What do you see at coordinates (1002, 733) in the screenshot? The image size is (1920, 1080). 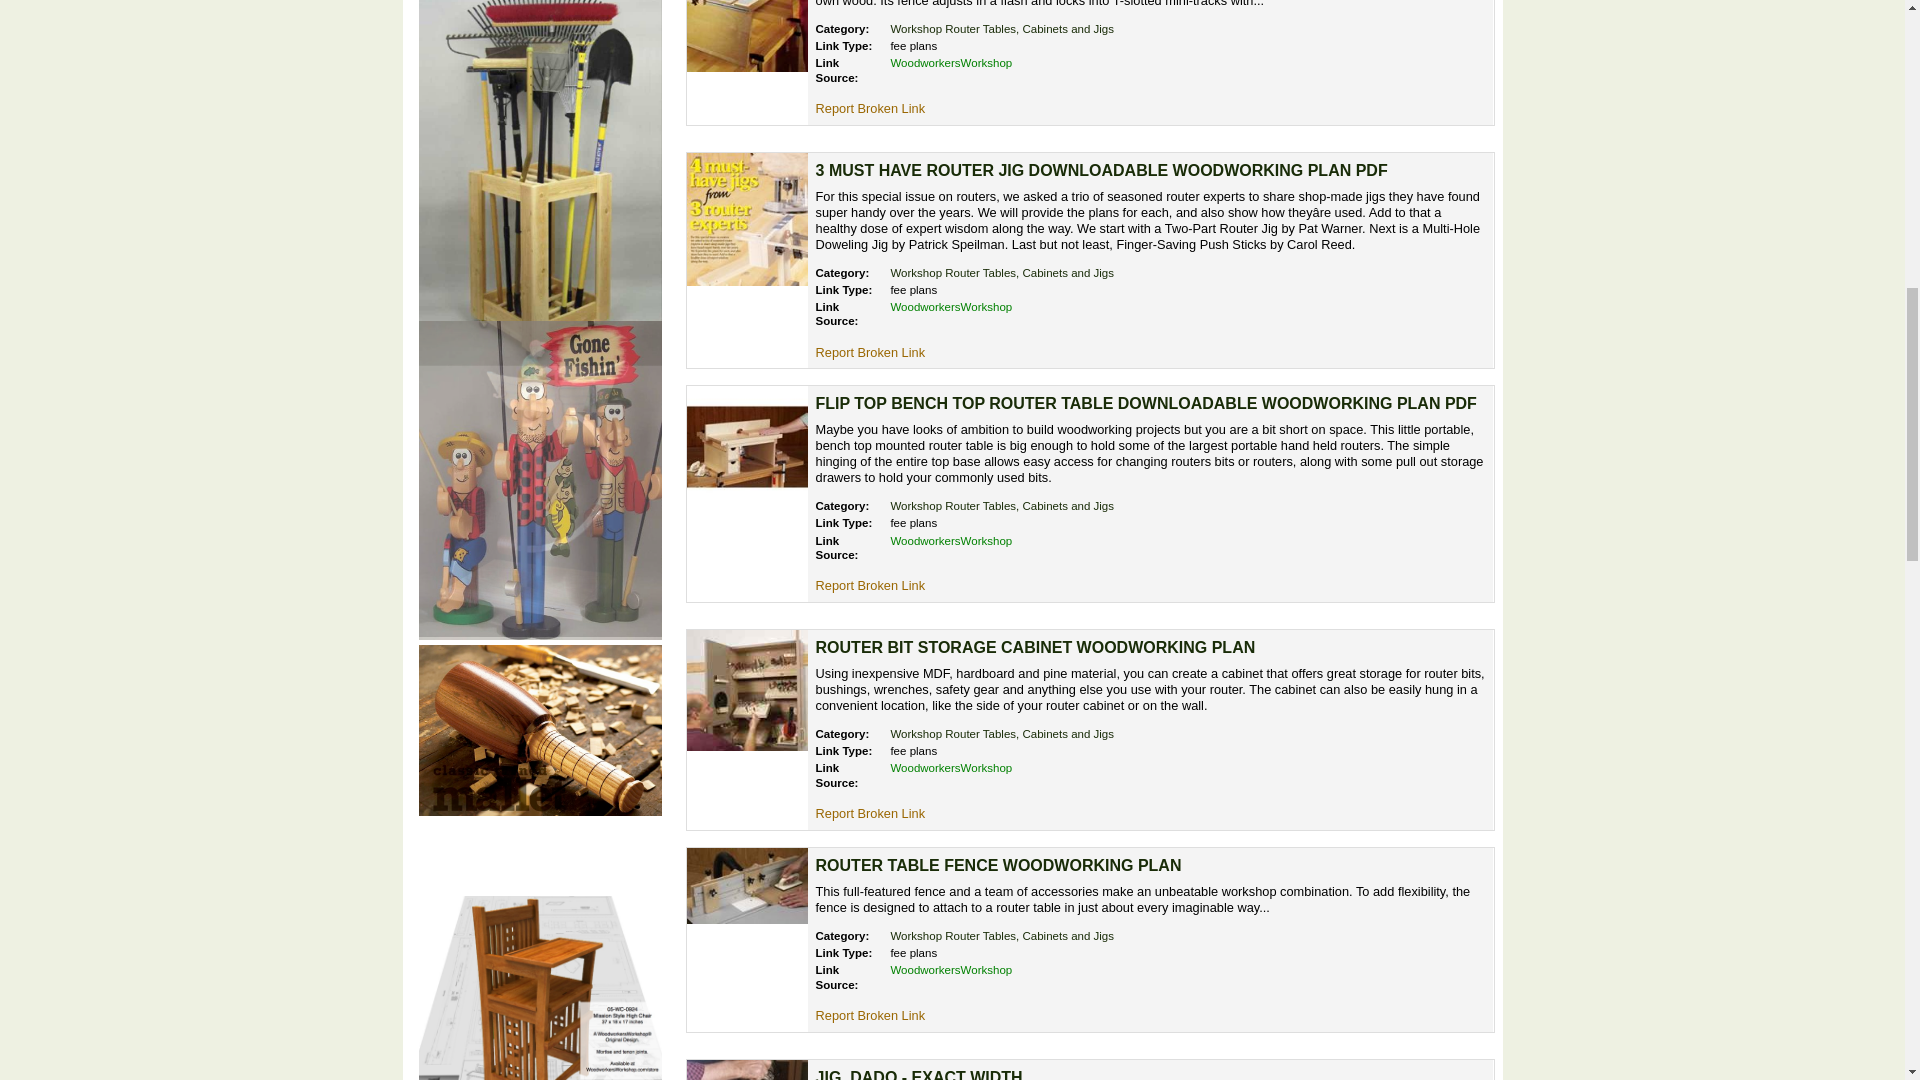 I see `Workshop Router Tables, Cabinets and Jigs` at bounding box center [1002, 733].